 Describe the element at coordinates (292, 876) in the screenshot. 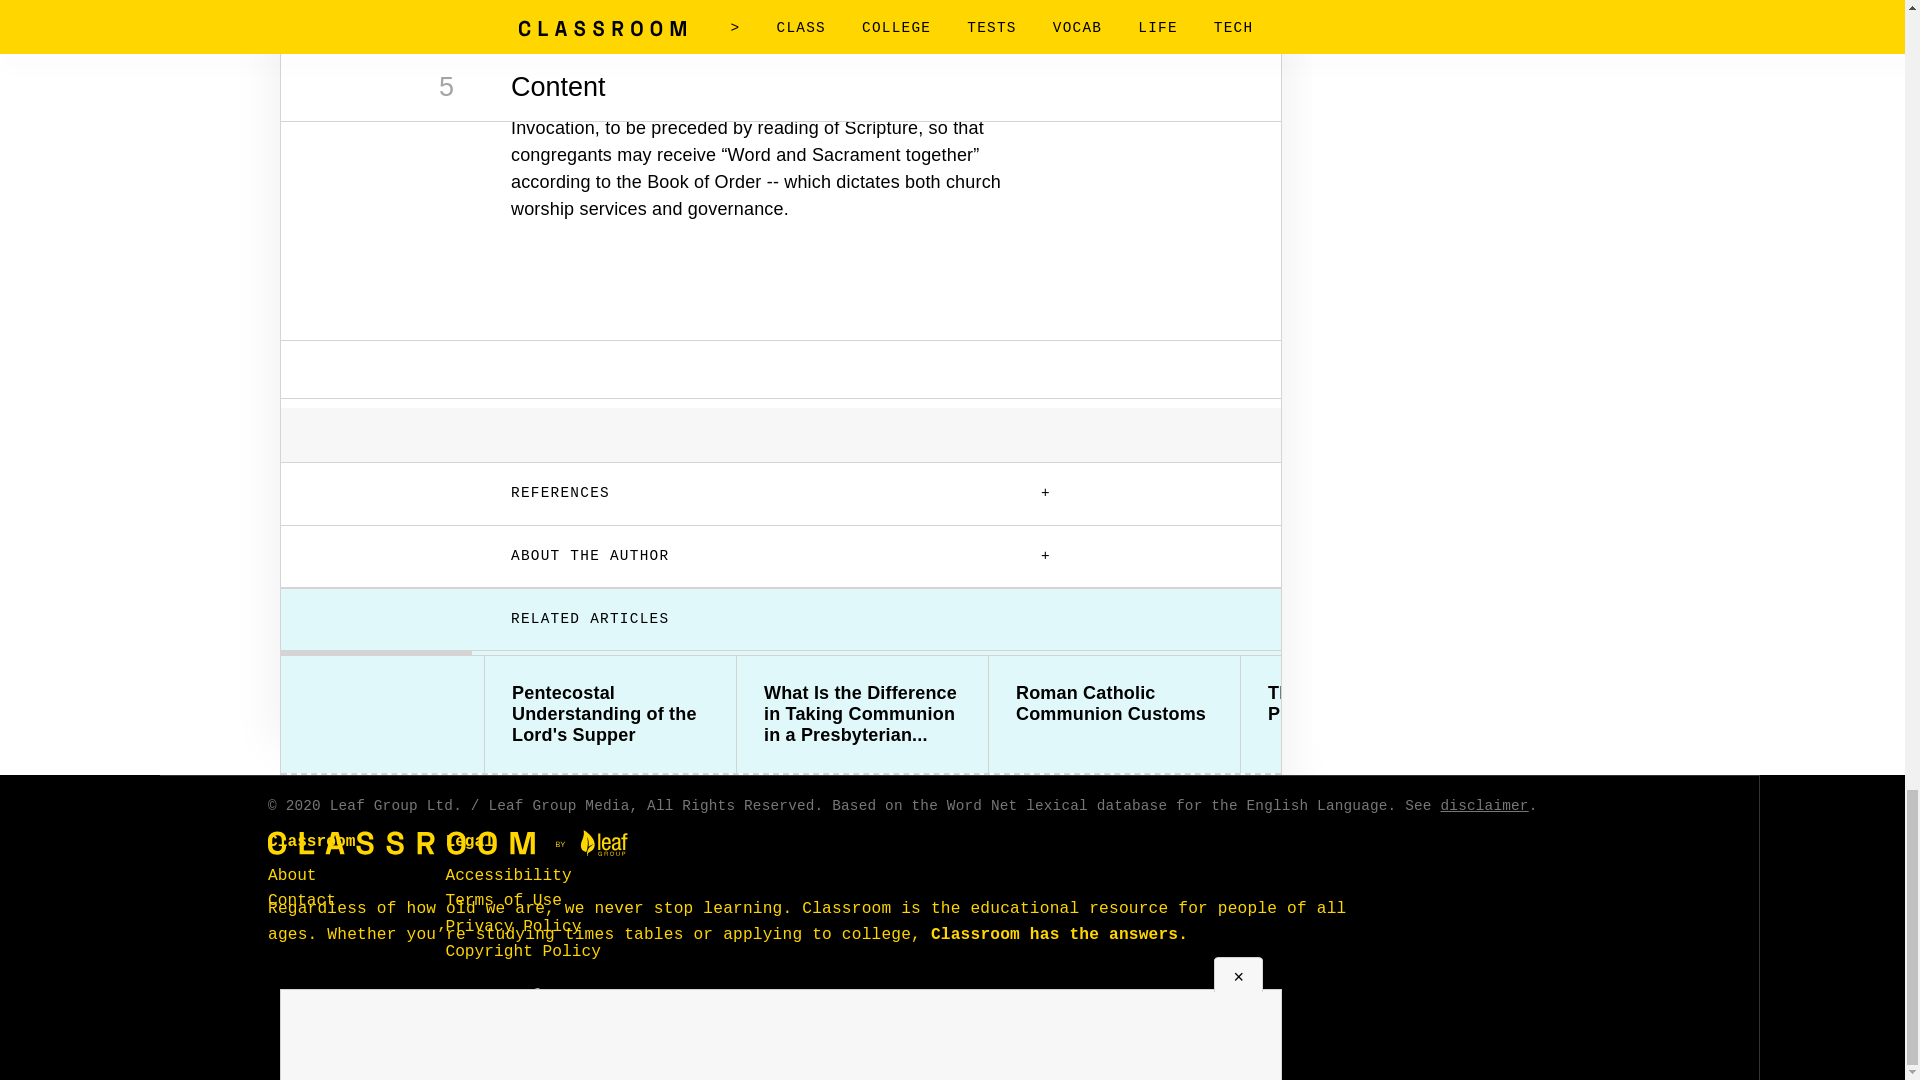

I see `About` at that location.